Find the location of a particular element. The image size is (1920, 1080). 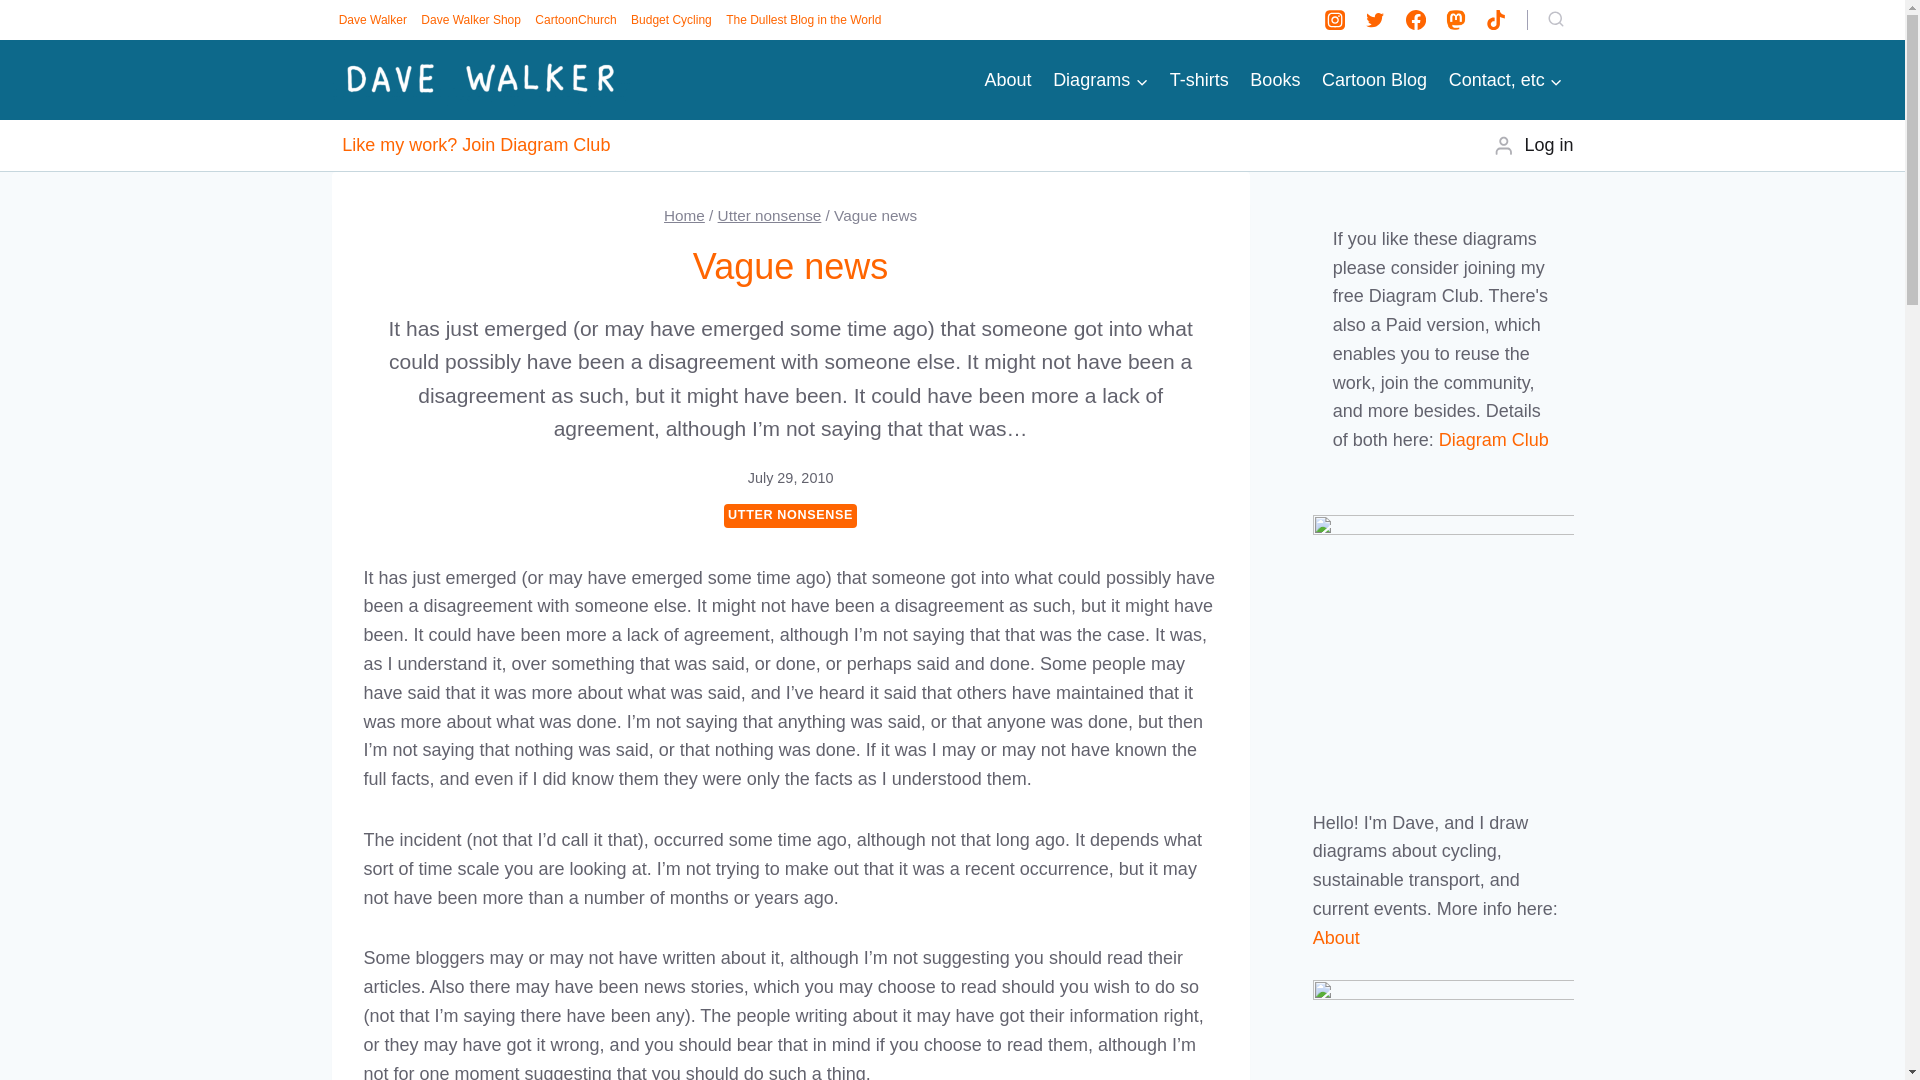

Budget Cycling is located at coordinates (671, 20).